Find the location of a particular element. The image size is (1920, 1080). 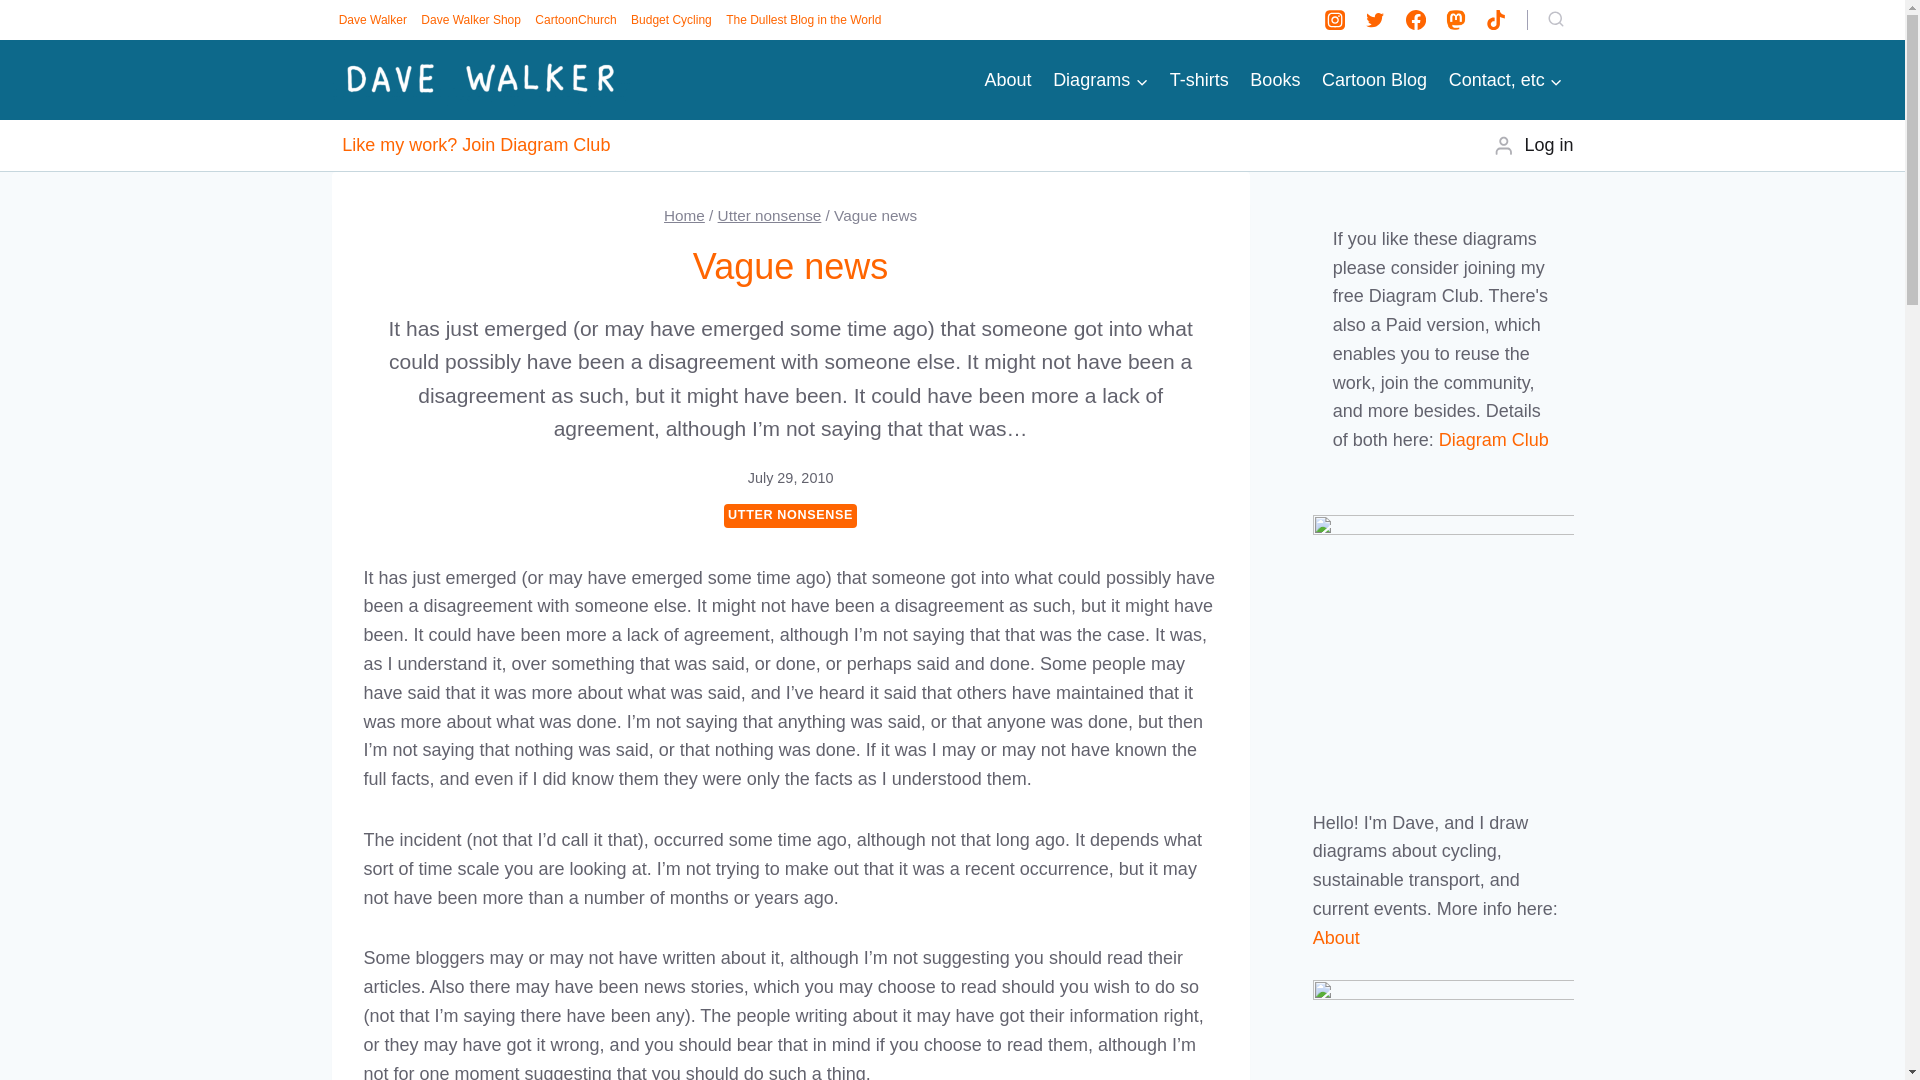

Budget Cycling is located at coordinates (671, 20).